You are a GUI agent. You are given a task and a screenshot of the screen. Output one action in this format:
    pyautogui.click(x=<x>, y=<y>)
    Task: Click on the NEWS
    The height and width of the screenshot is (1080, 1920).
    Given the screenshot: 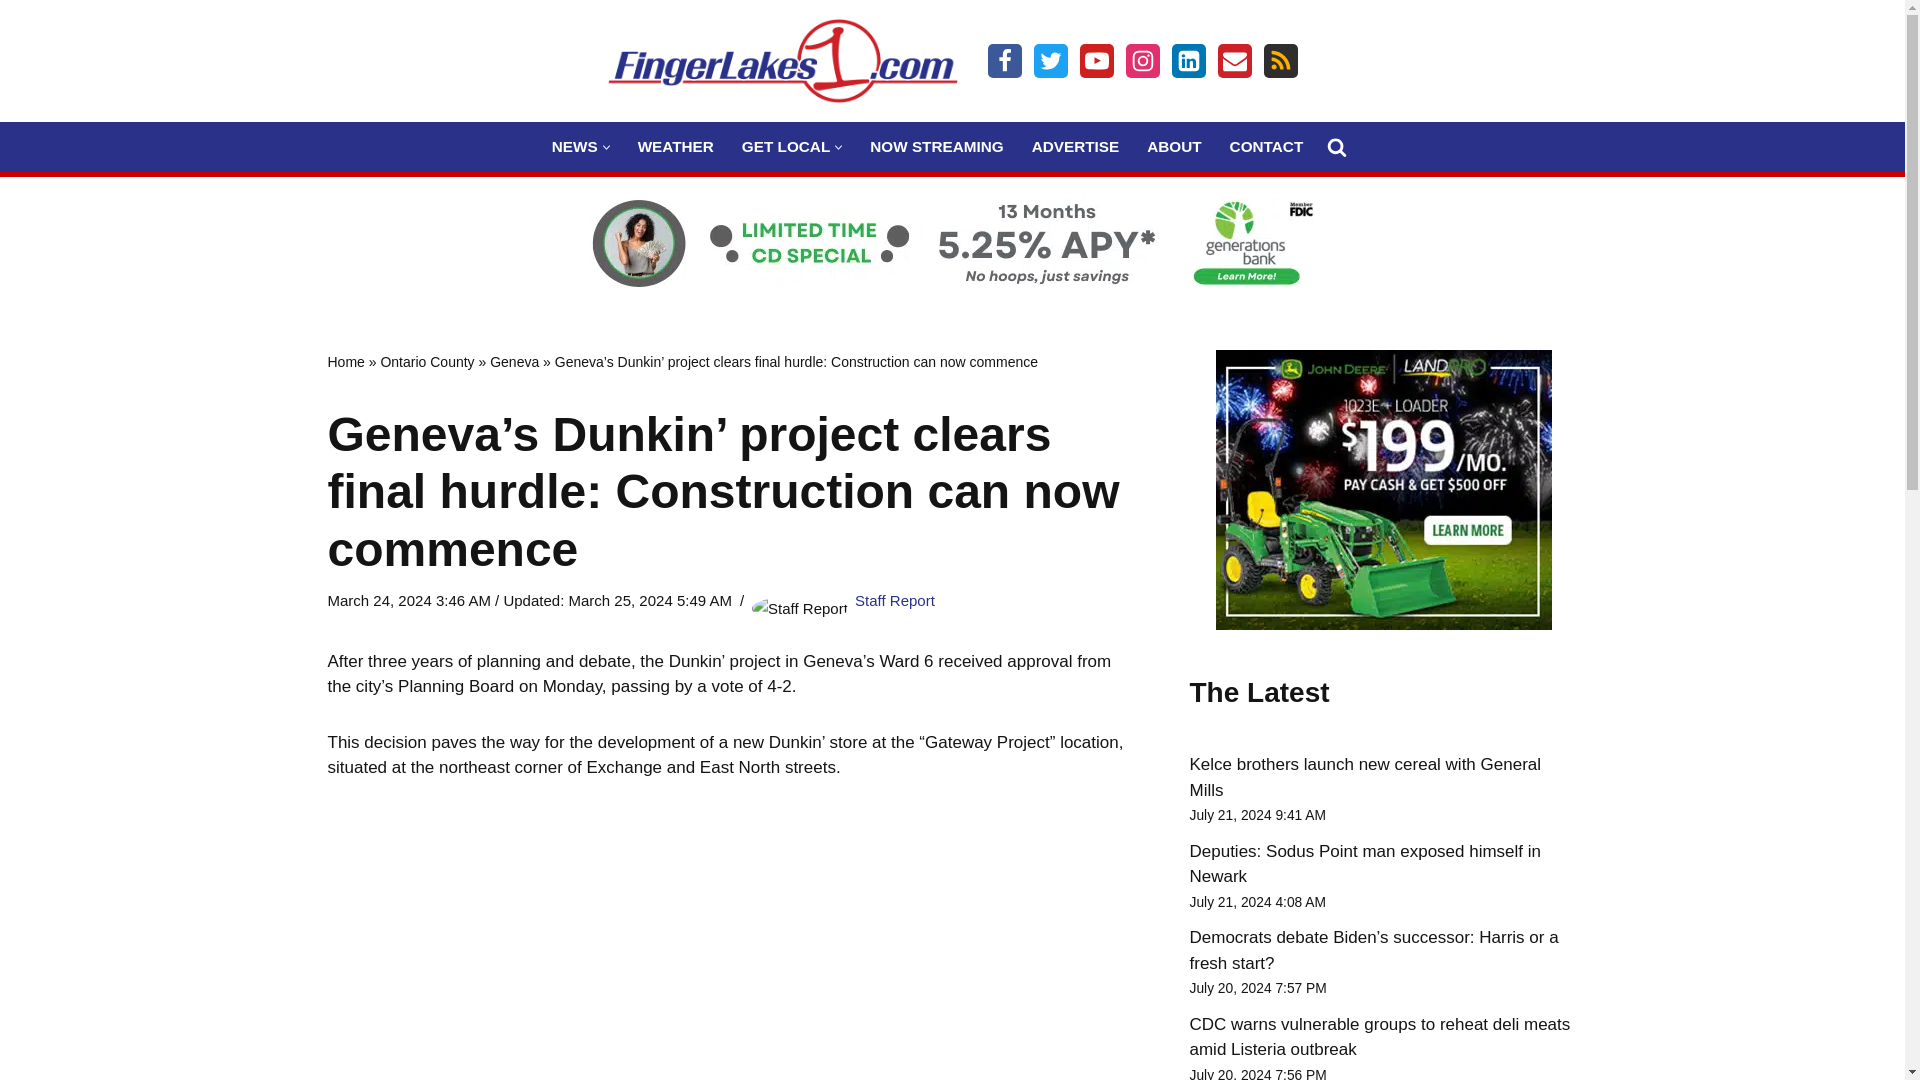 What is the action you would take?
    pyautogui.click(x=574, y=146)
    